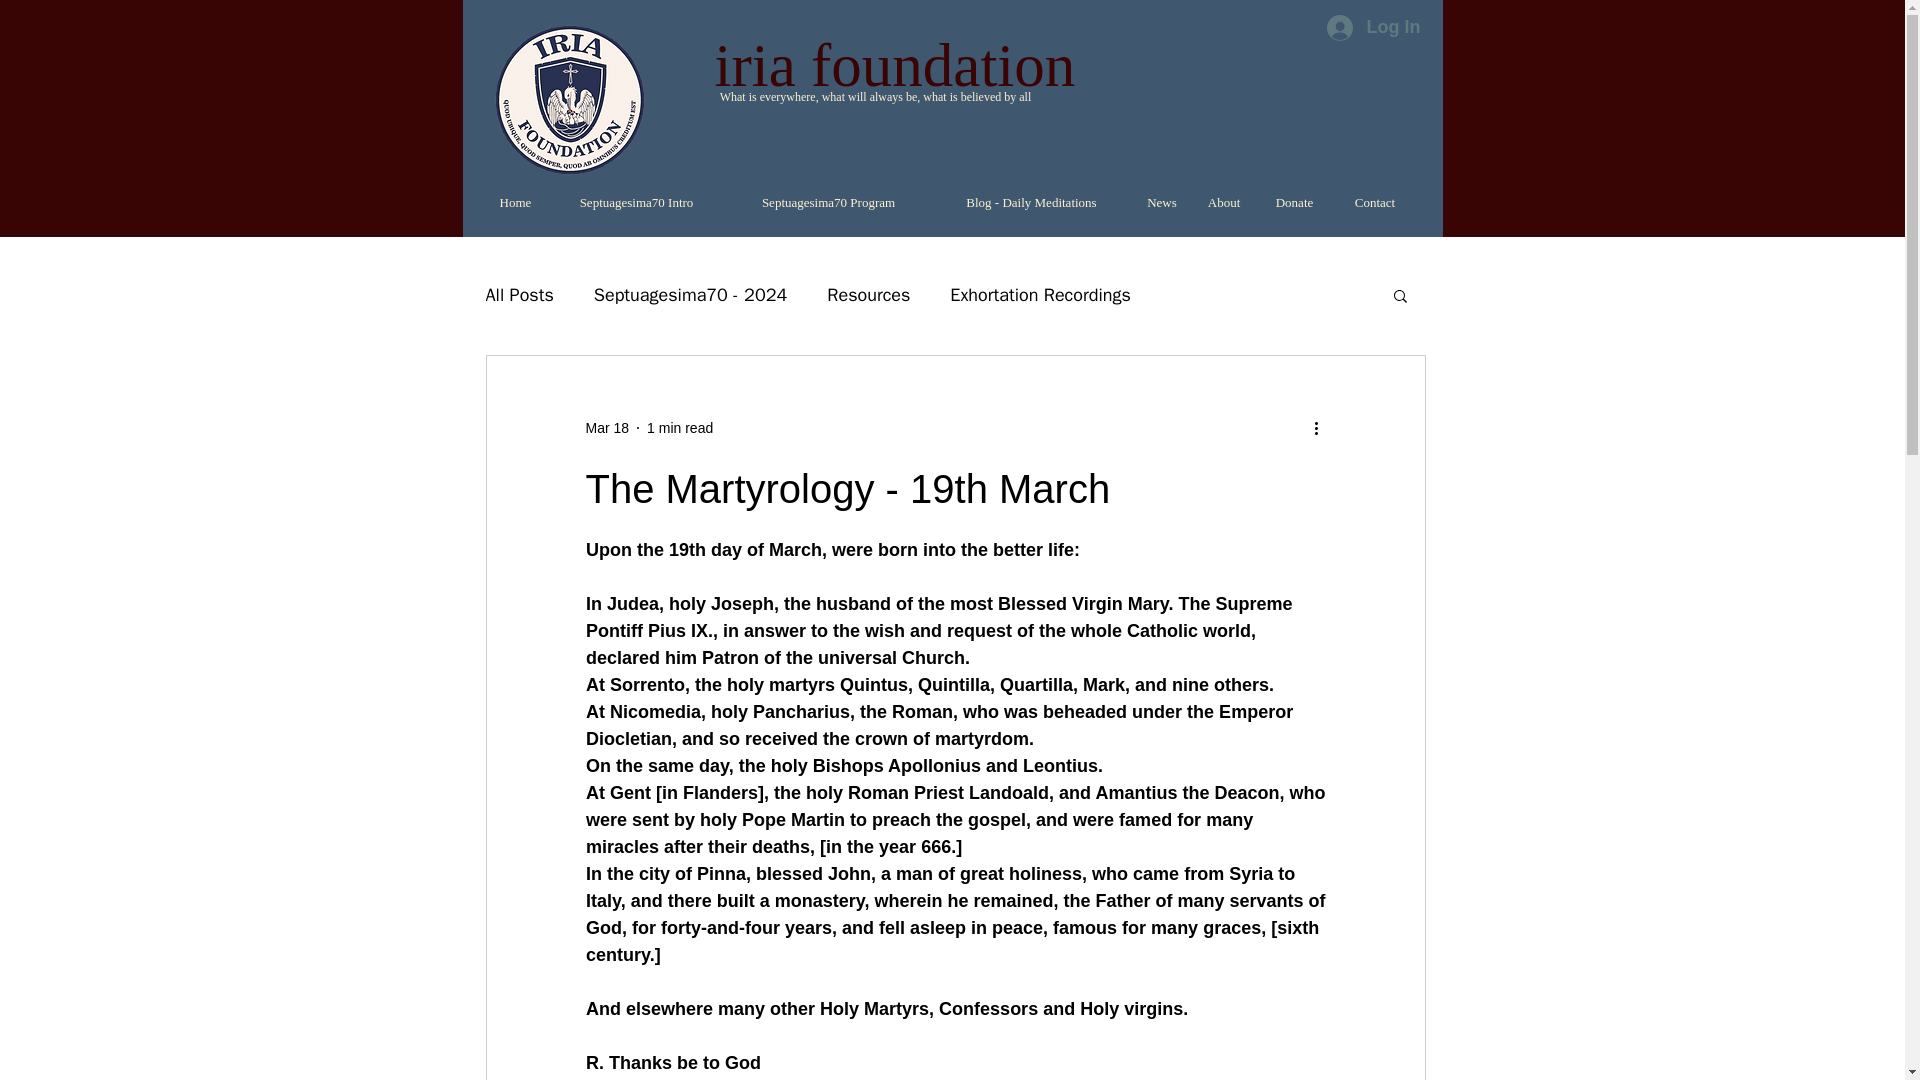 This screenshot has height=1080, width=1920. What do you see at coordinates (1030, 202) in the screenshot?
I see `Blog - Daily Meditations` at bounding box center [1030, 202].